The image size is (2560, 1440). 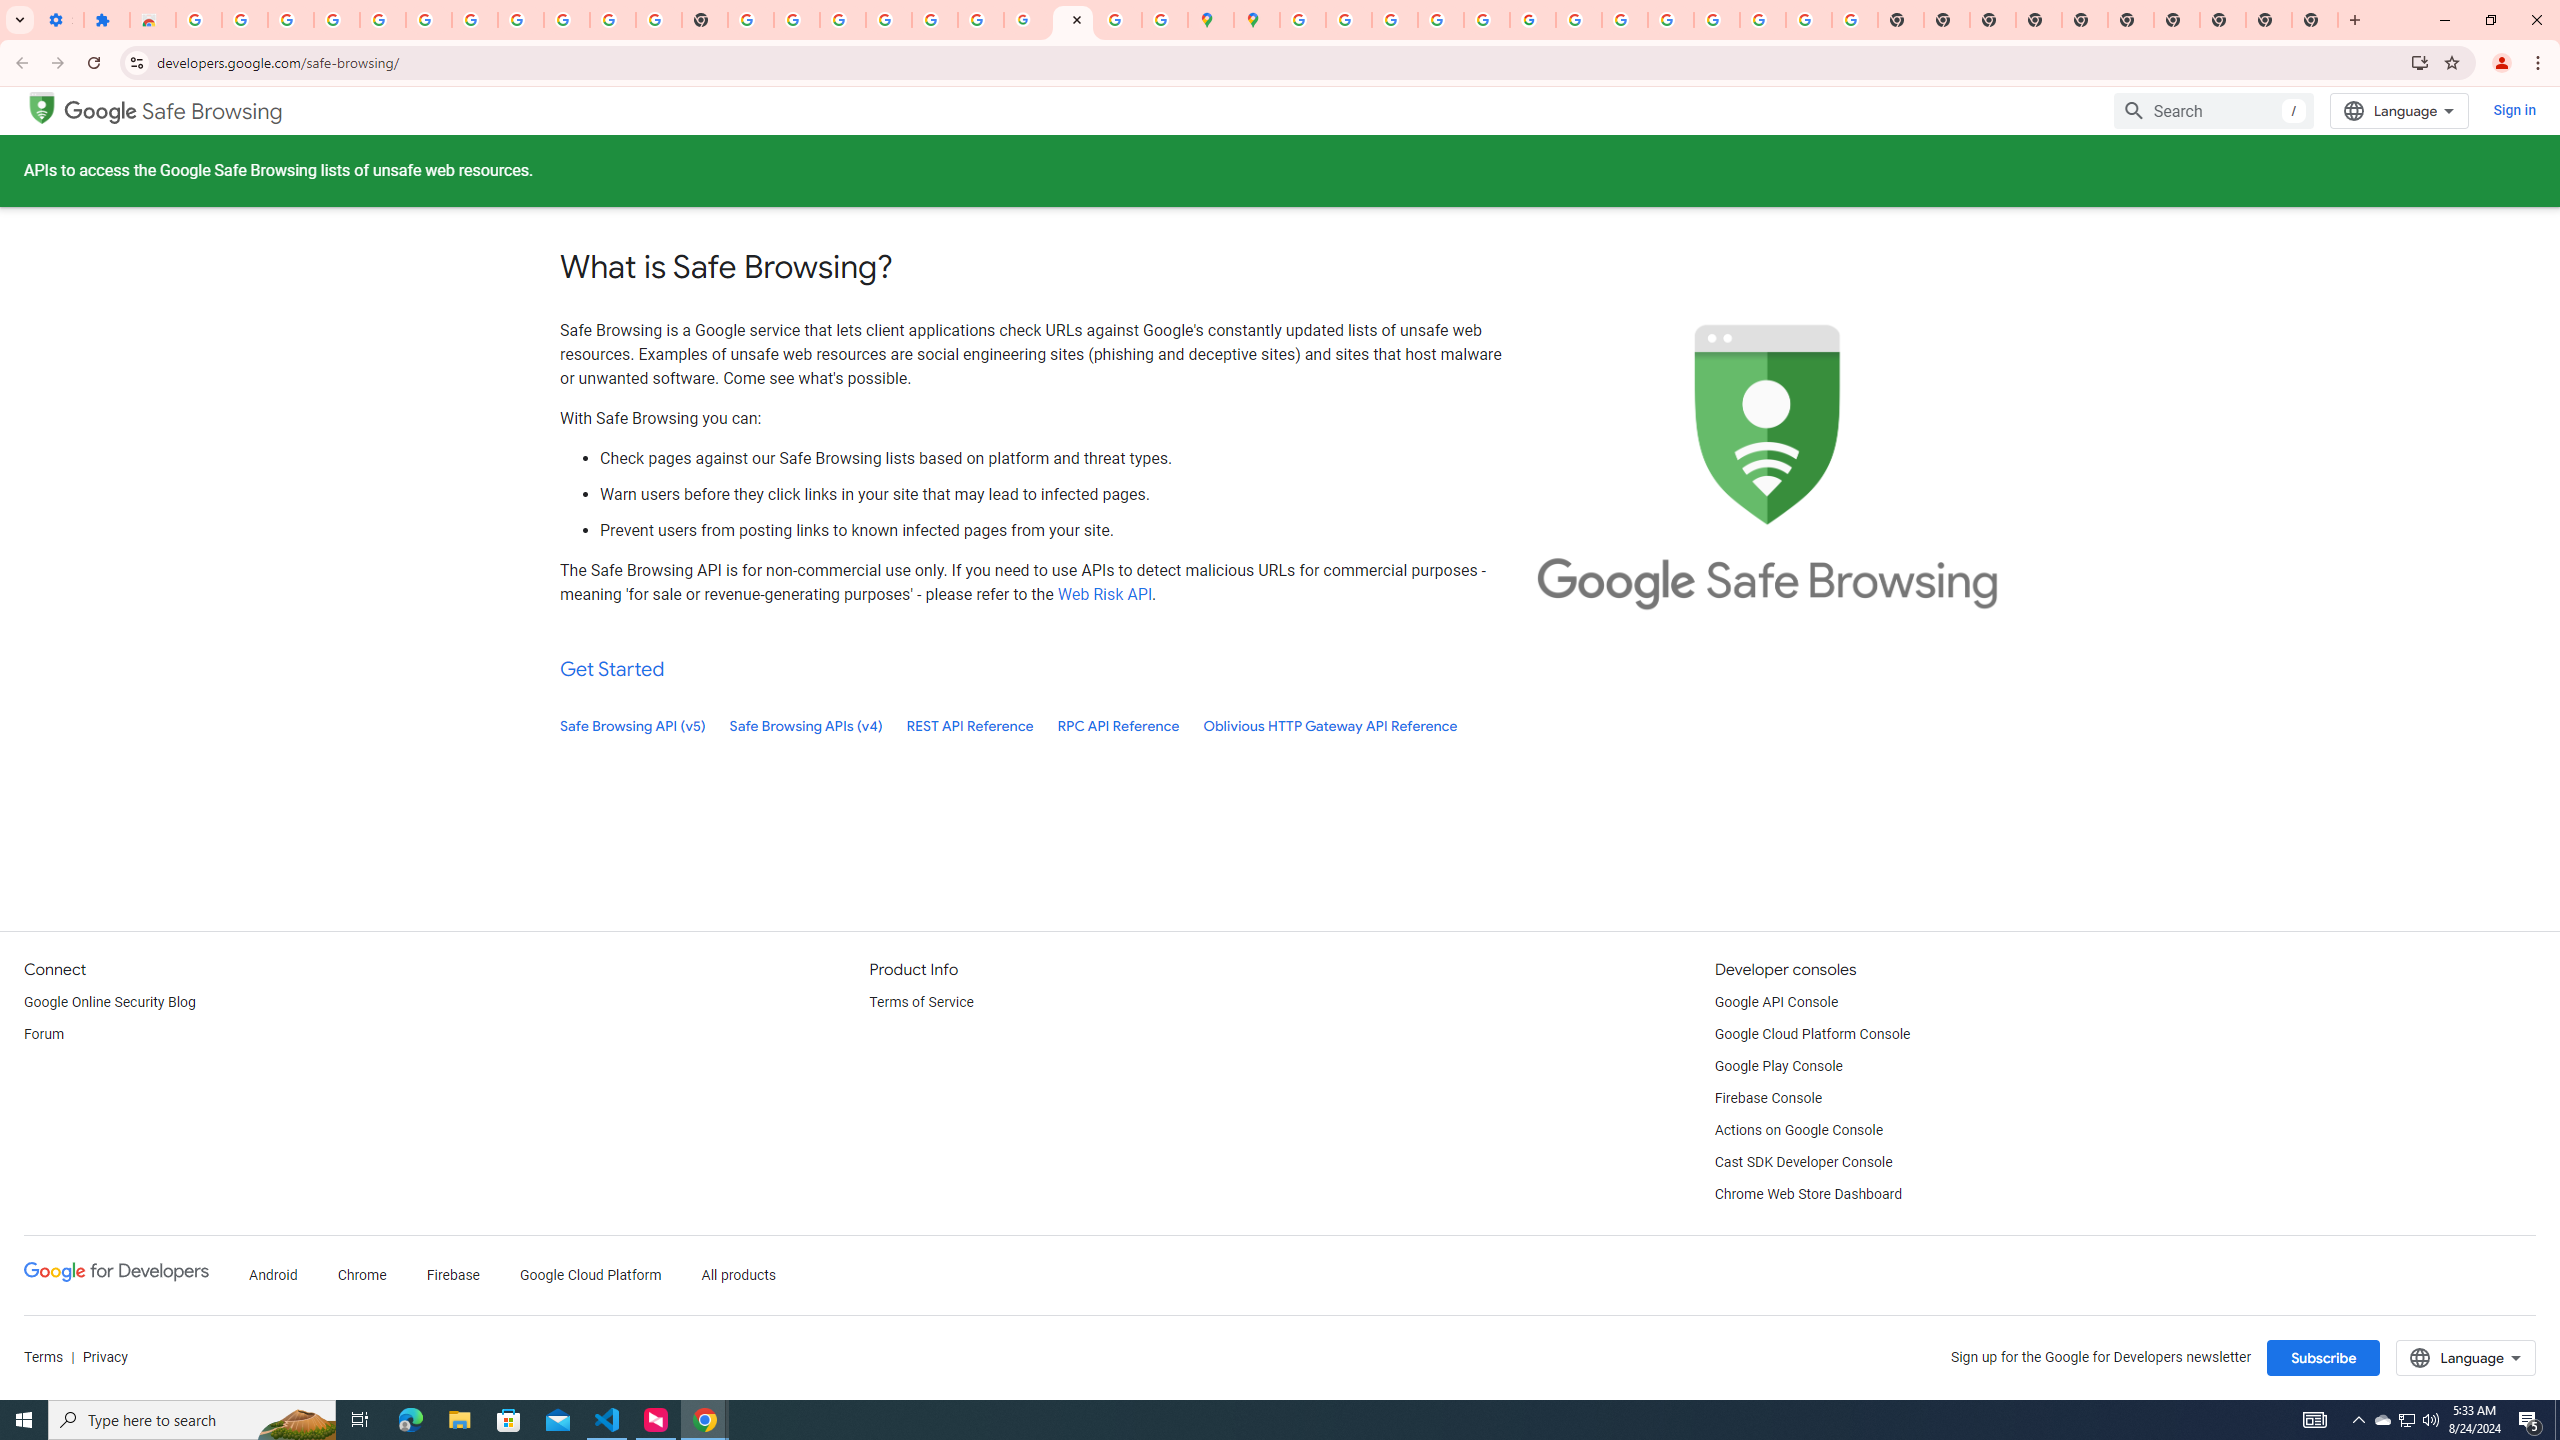 I want to click on New Tab, so click(x=2039, y=20).